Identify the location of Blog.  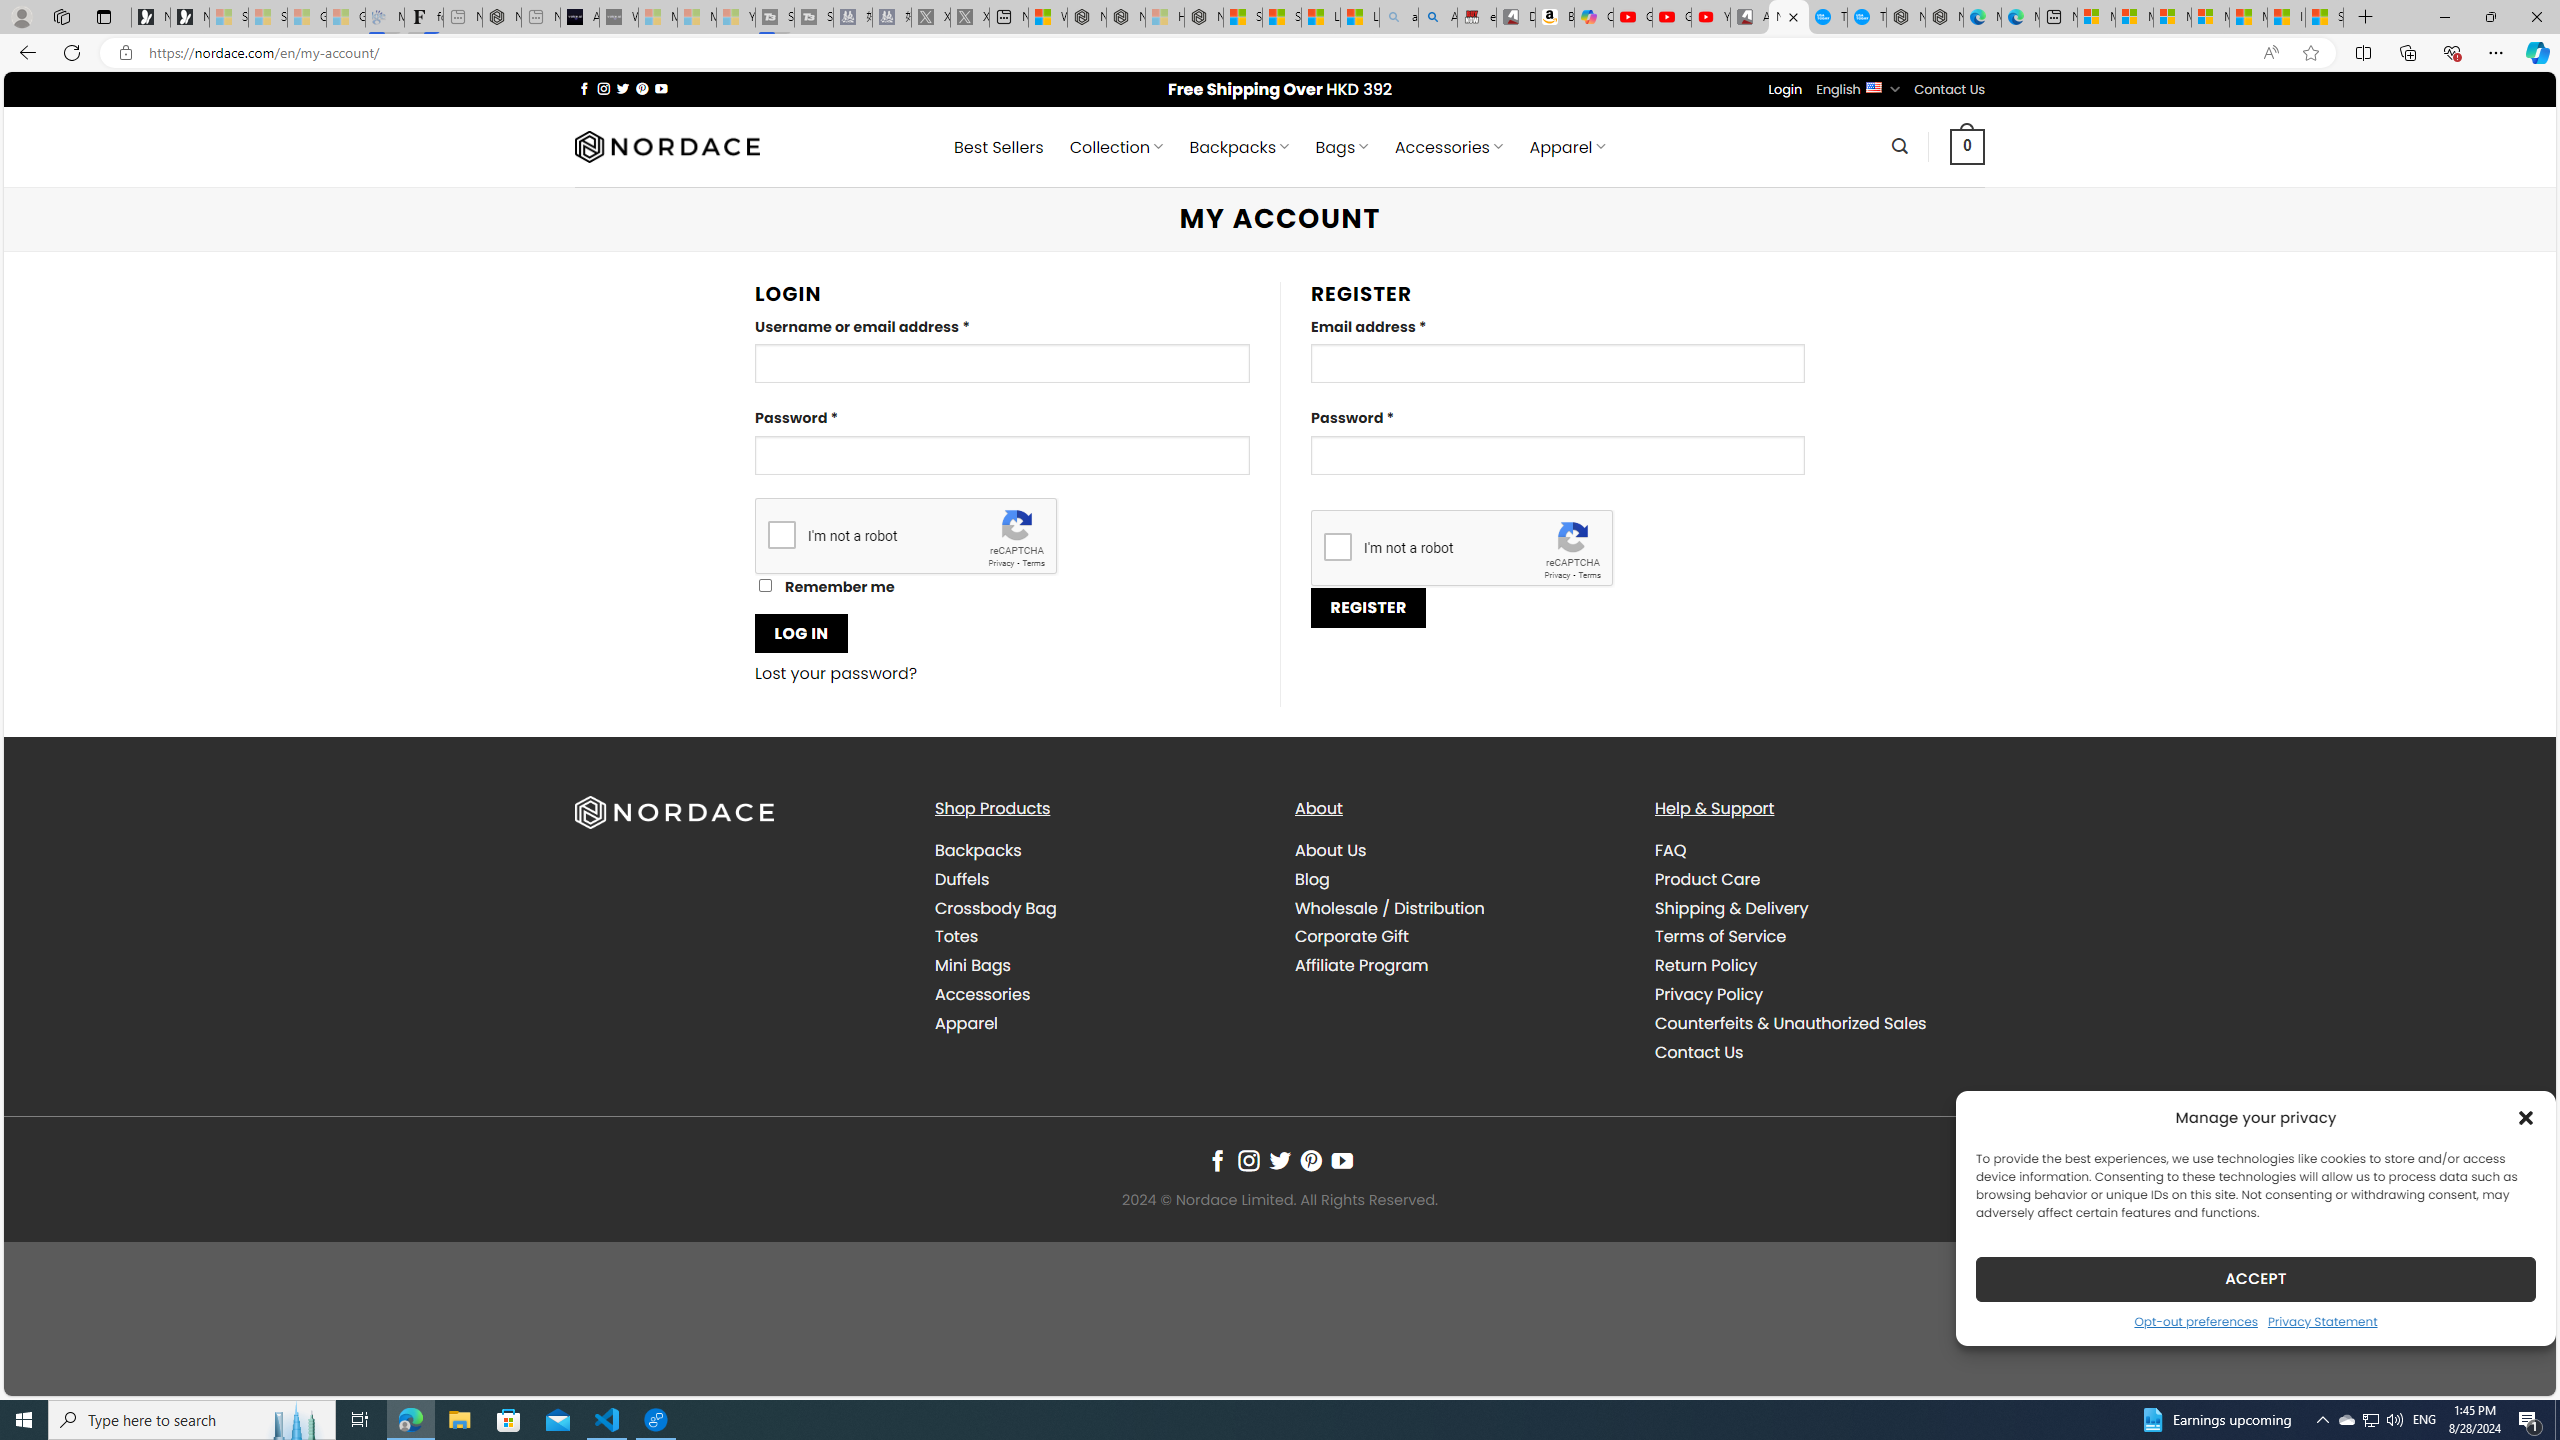
(1460, 878).